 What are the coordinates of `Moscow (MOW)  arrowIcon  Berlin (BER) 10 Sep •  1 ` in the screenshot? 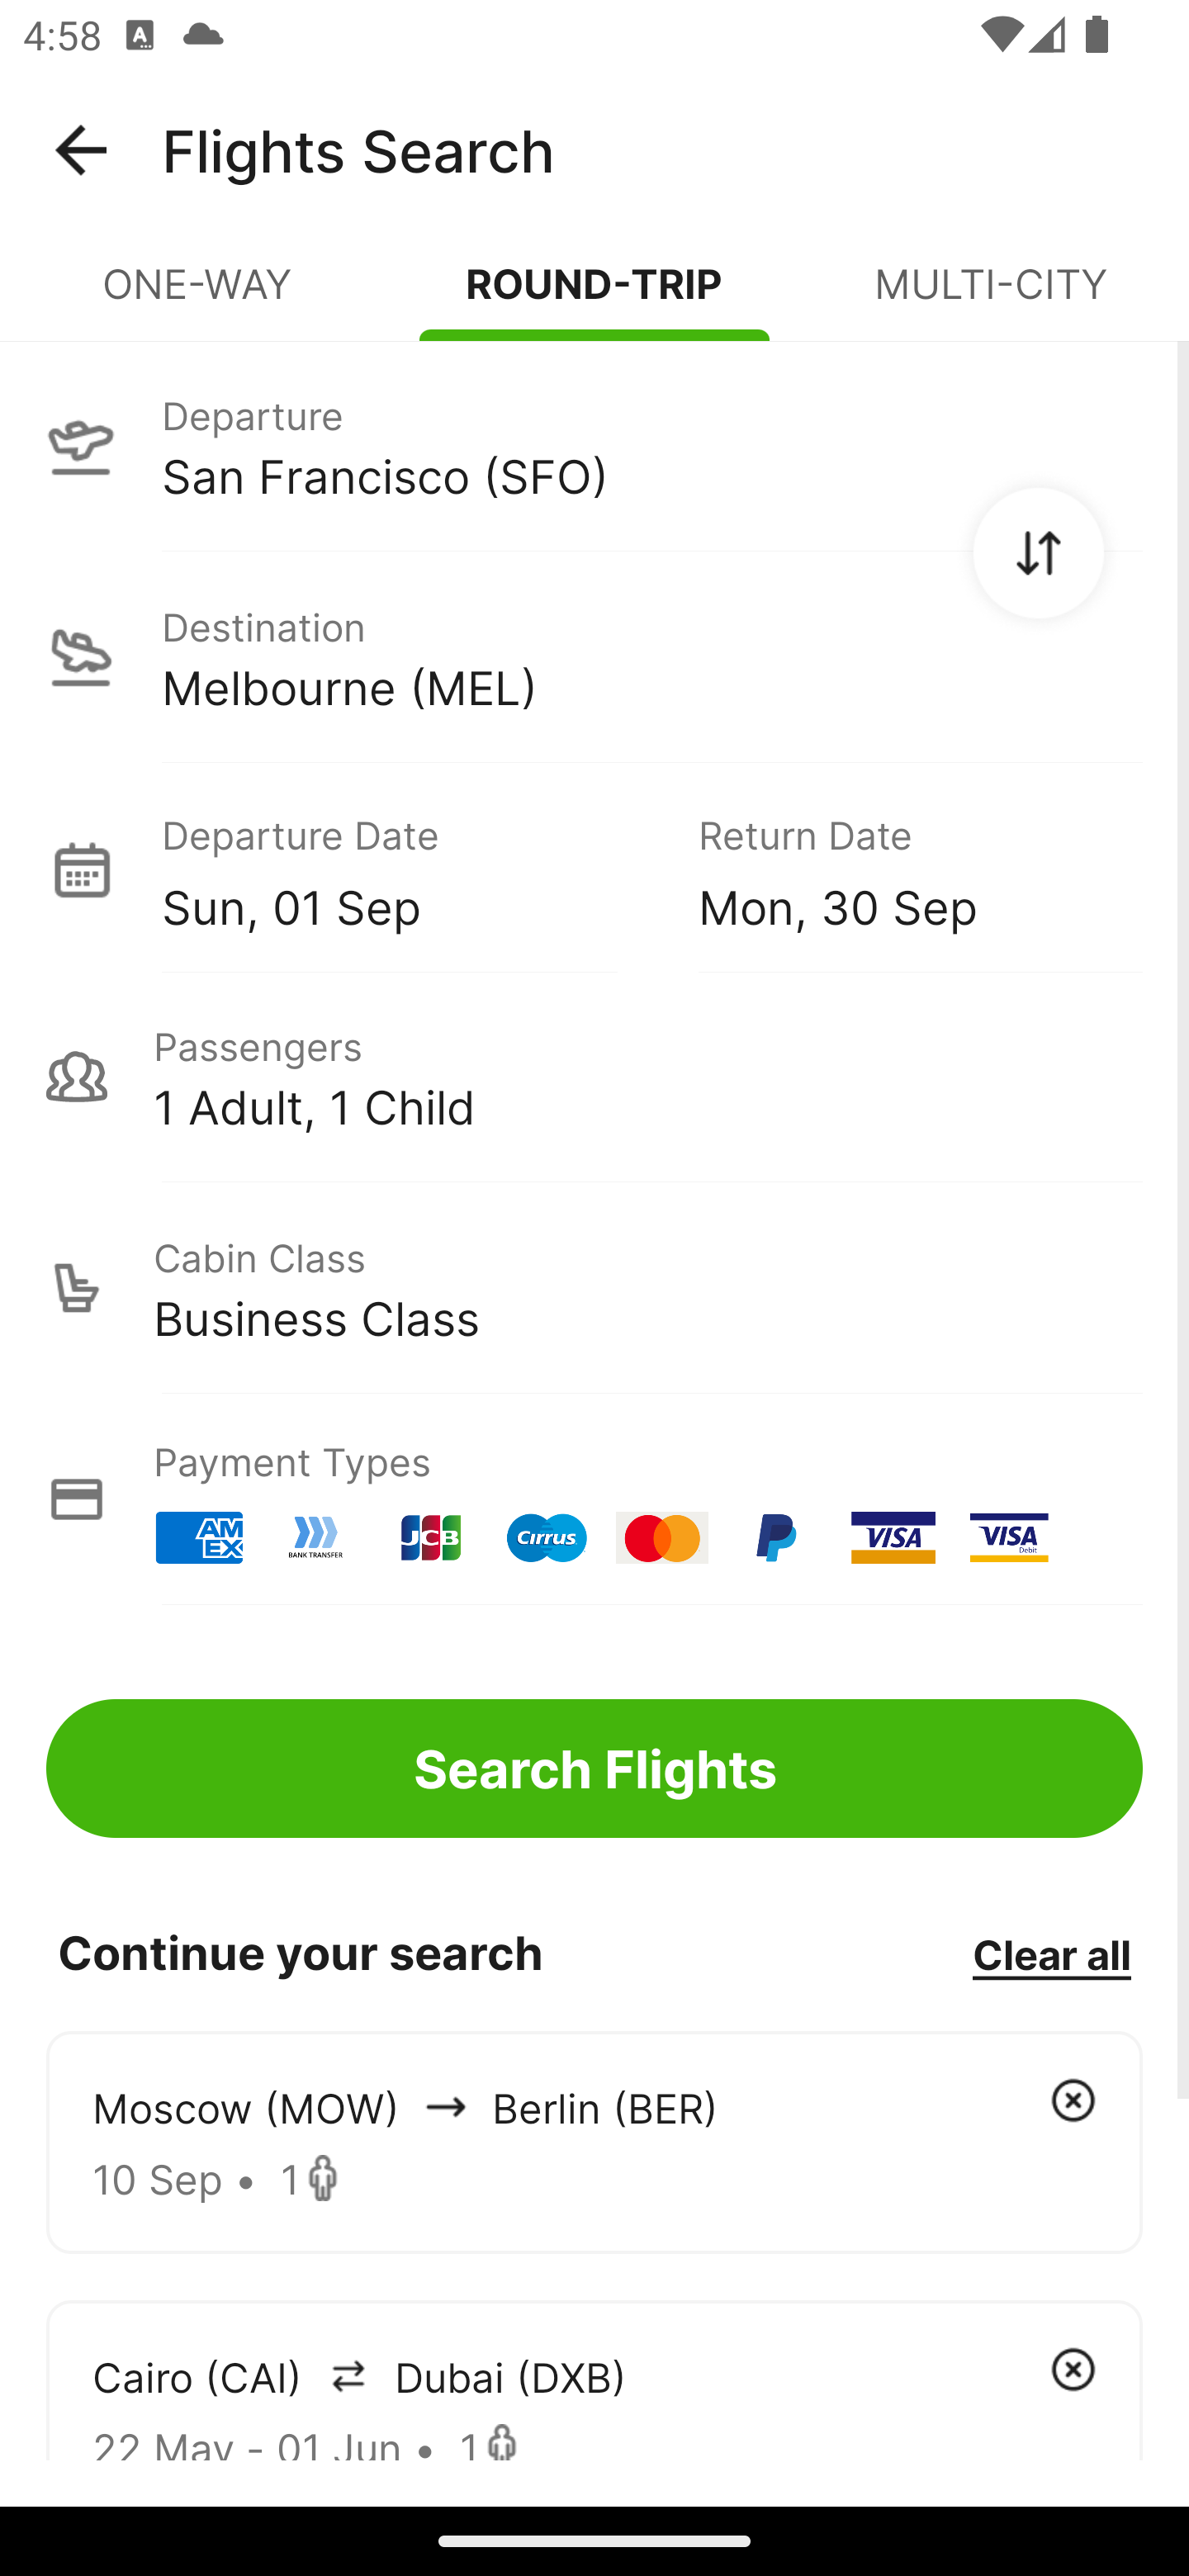 It's located at (594, 2142).